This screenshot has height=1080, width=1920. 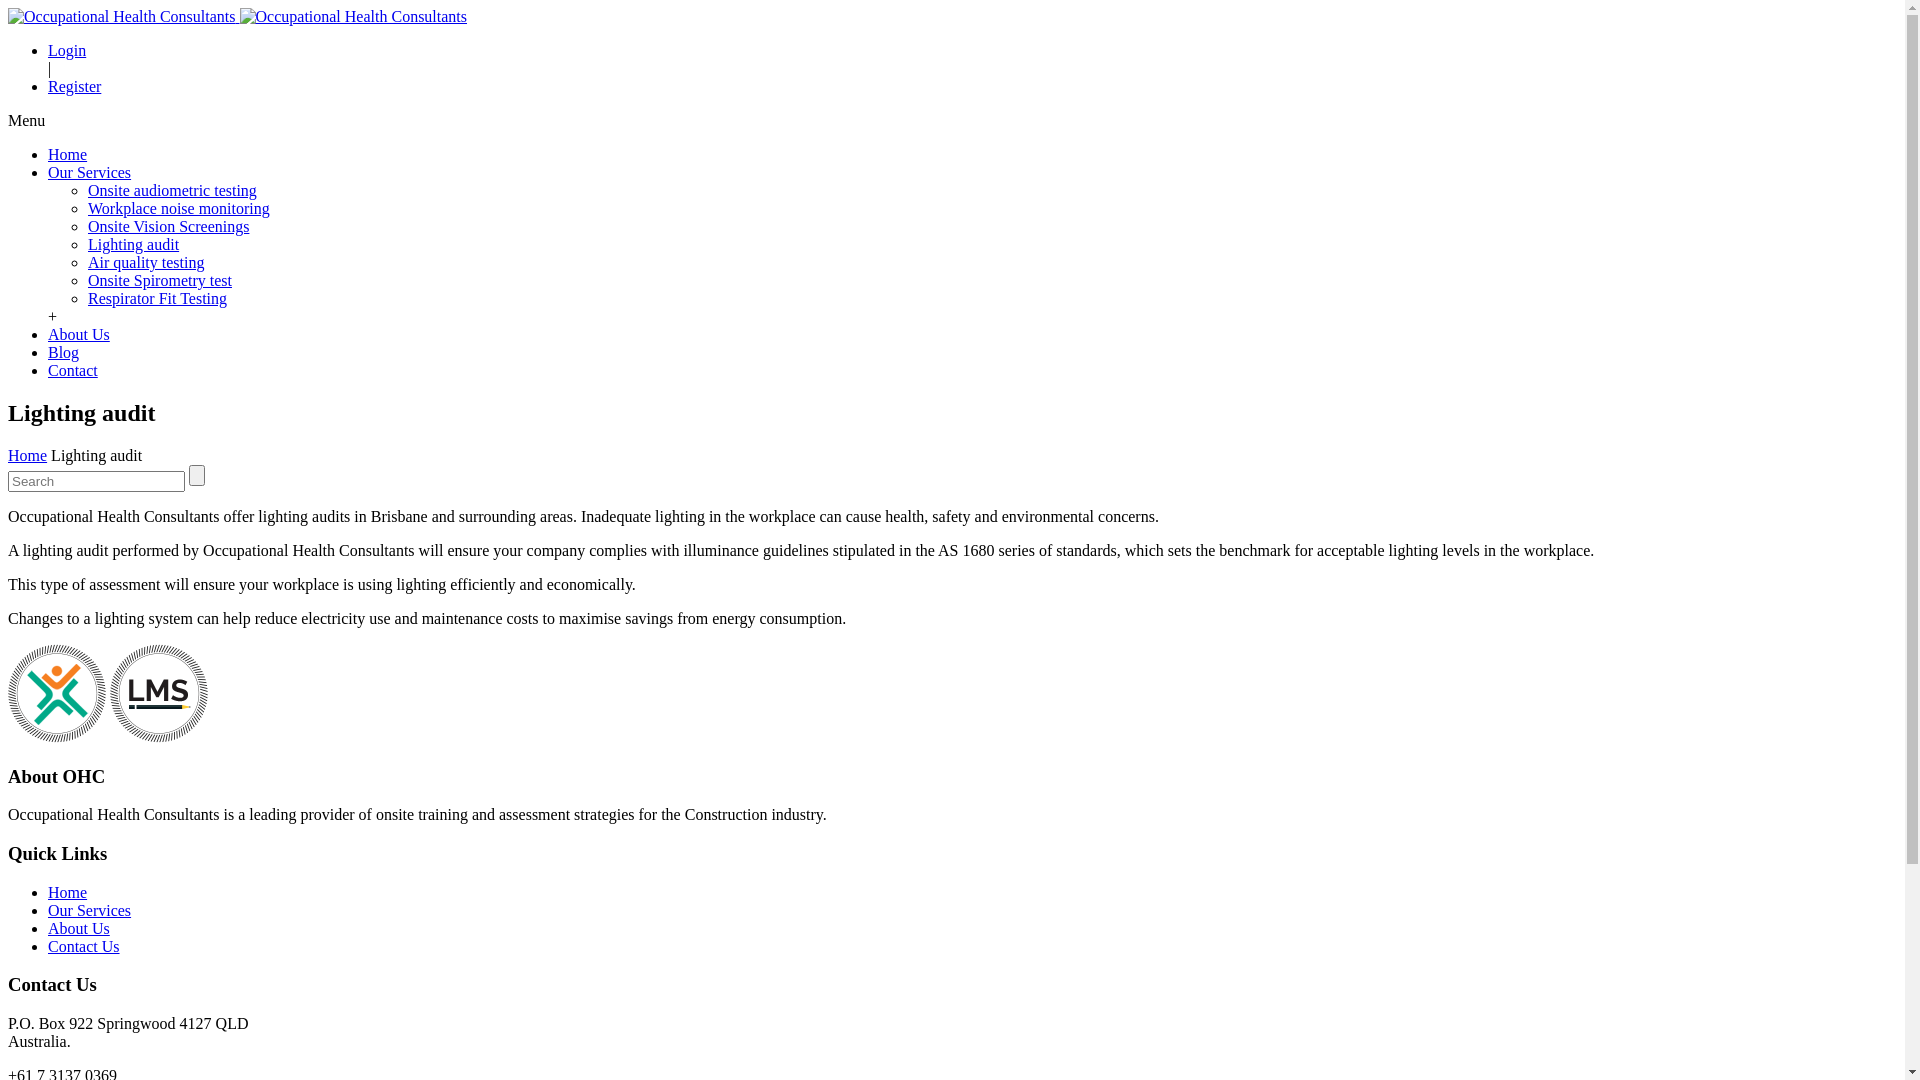 I want to click on About Us, so click(x=79, y=334).